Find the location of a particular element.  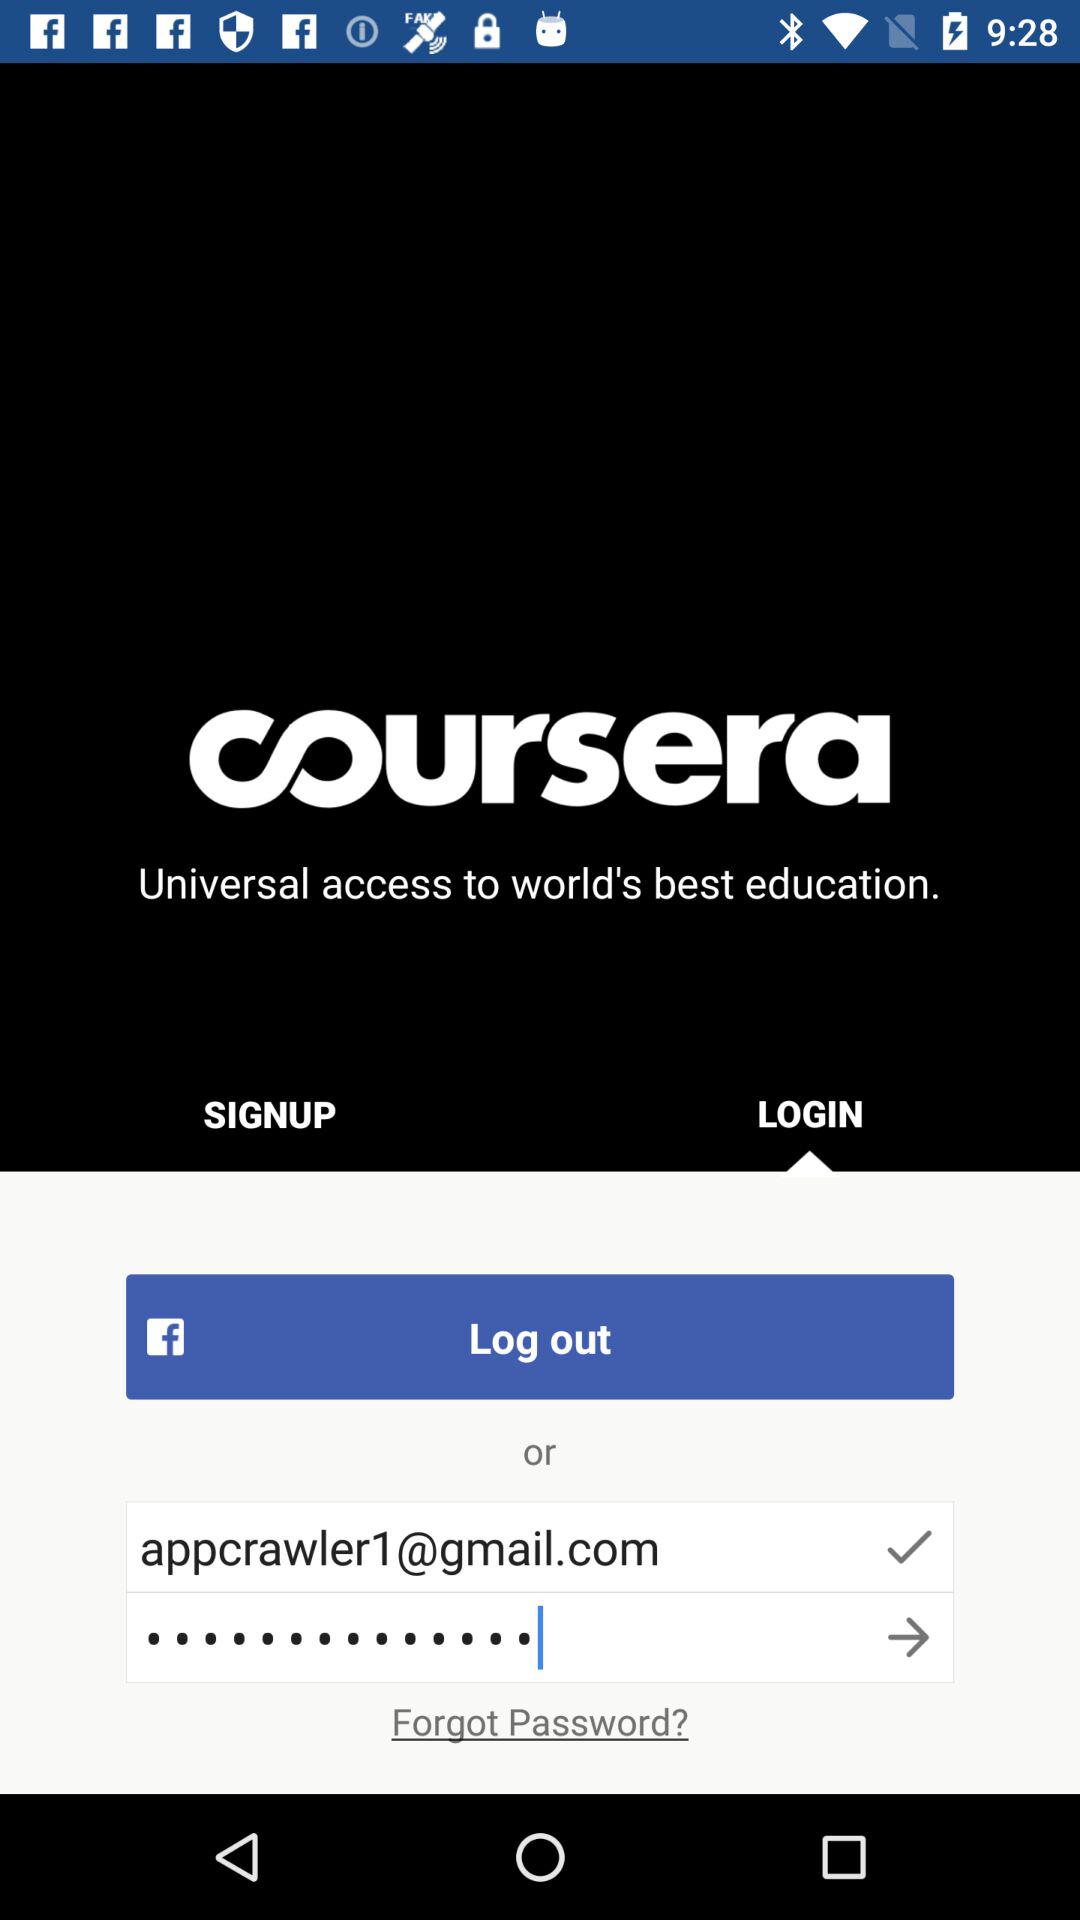

jump until log out is located at coordinates (540, 1336).